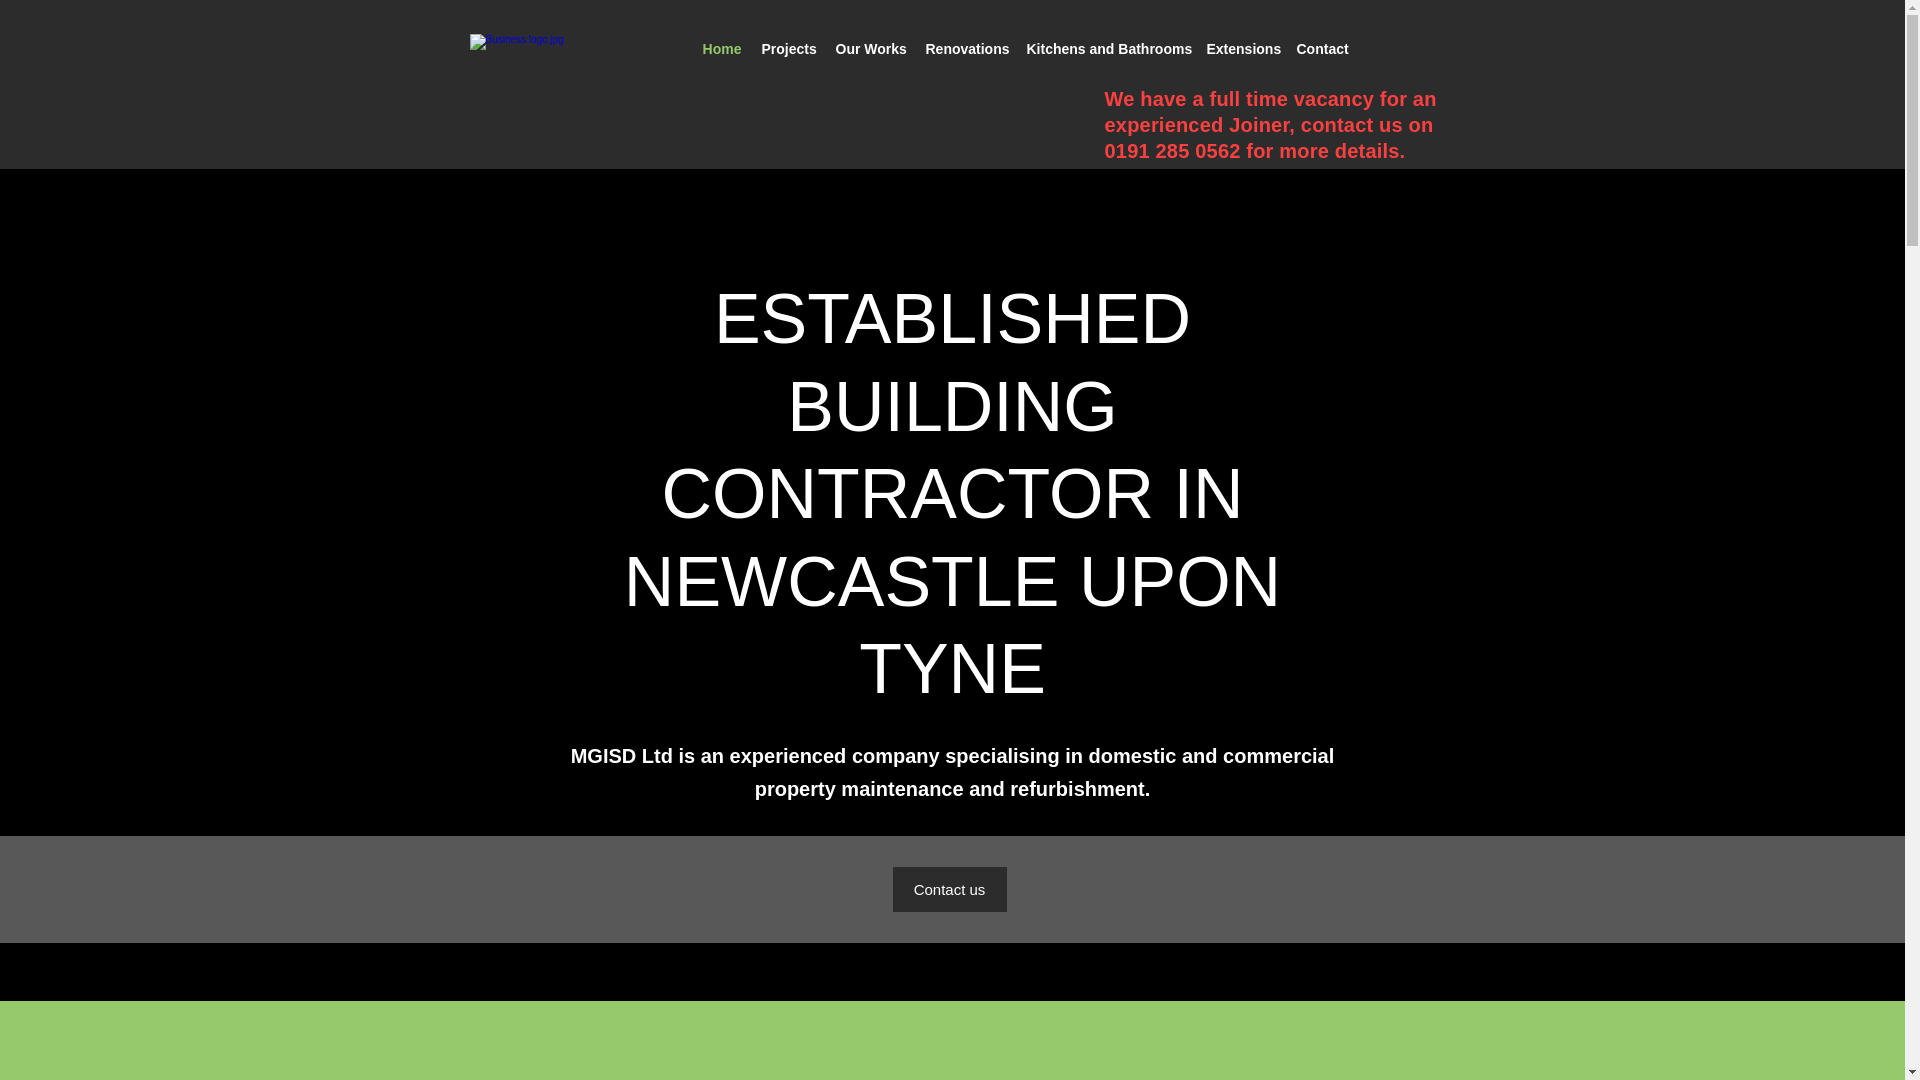 The height and width of the screenshot is (1080, 1920). I want to click on Contact, so click(1322, 49).